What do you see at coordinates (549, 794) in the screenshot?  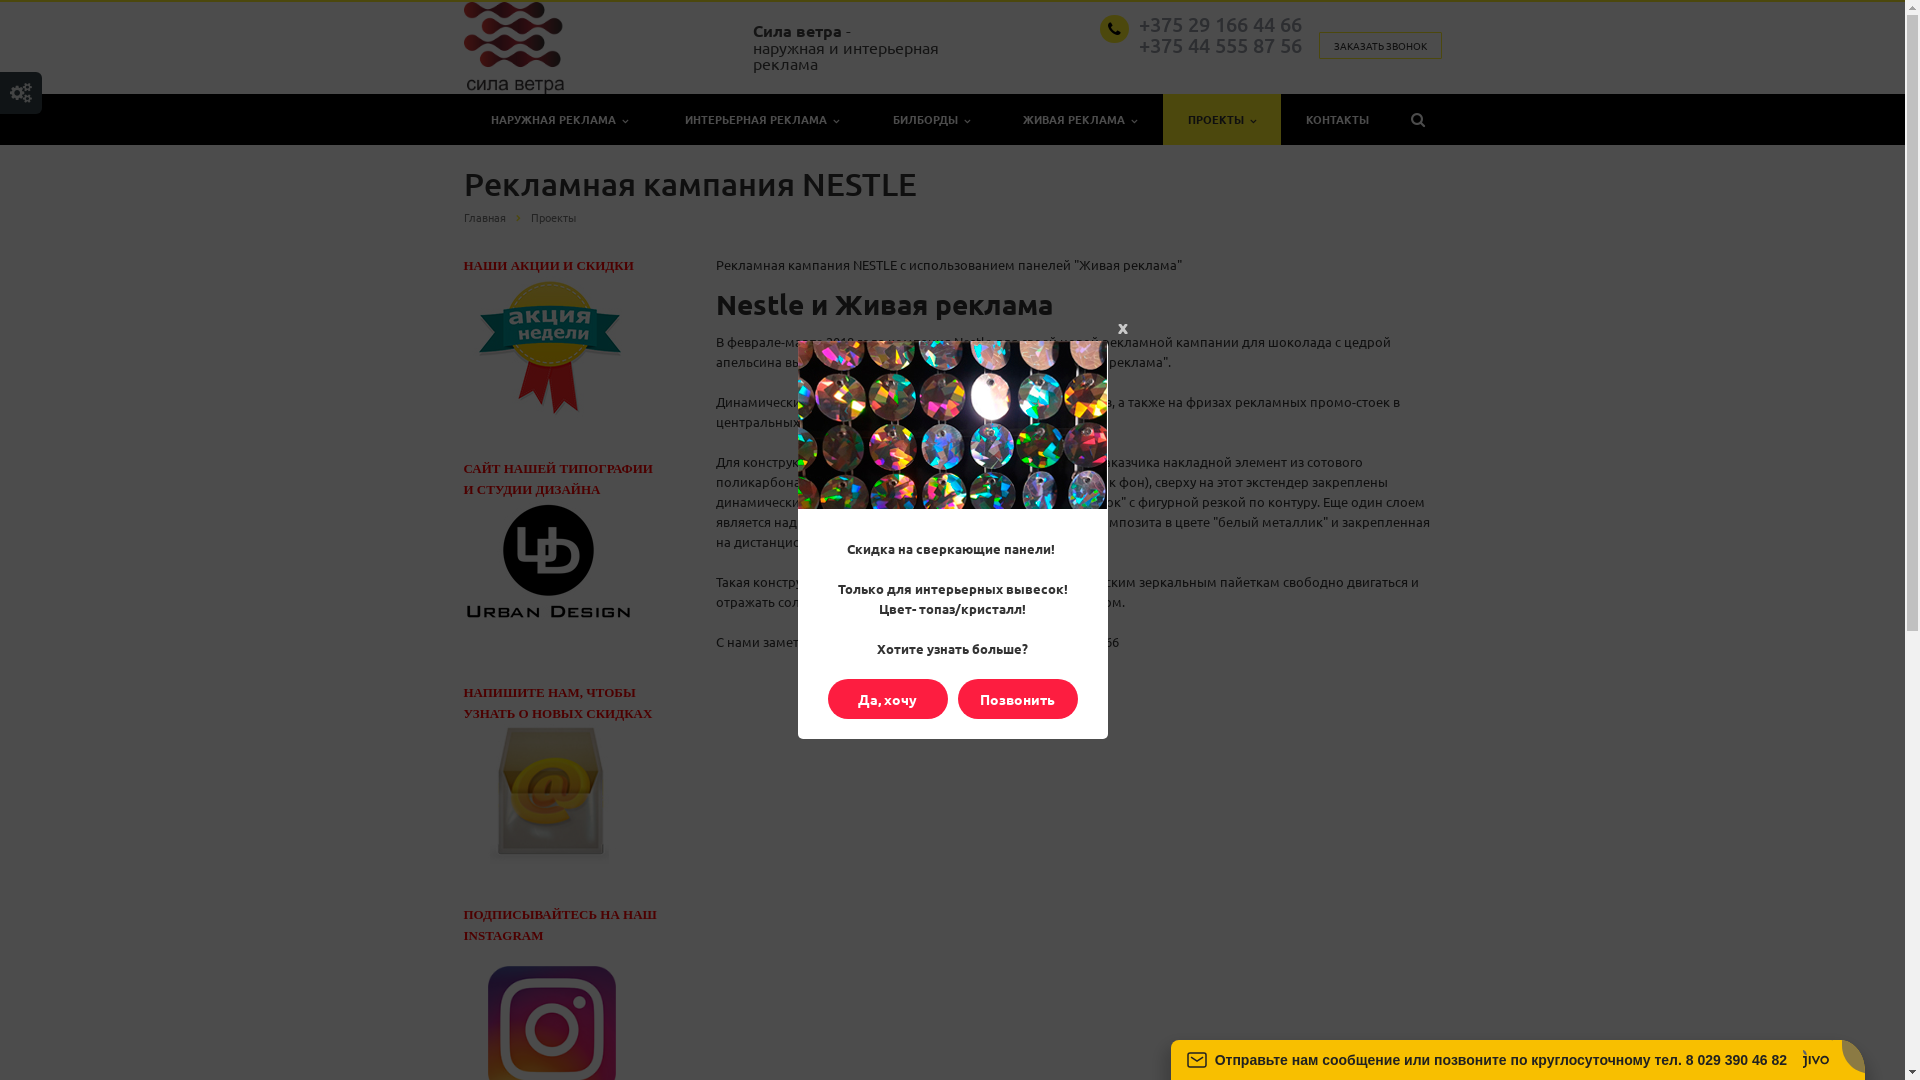 I see `pochta.jpg` at bounding box center [549, 794].